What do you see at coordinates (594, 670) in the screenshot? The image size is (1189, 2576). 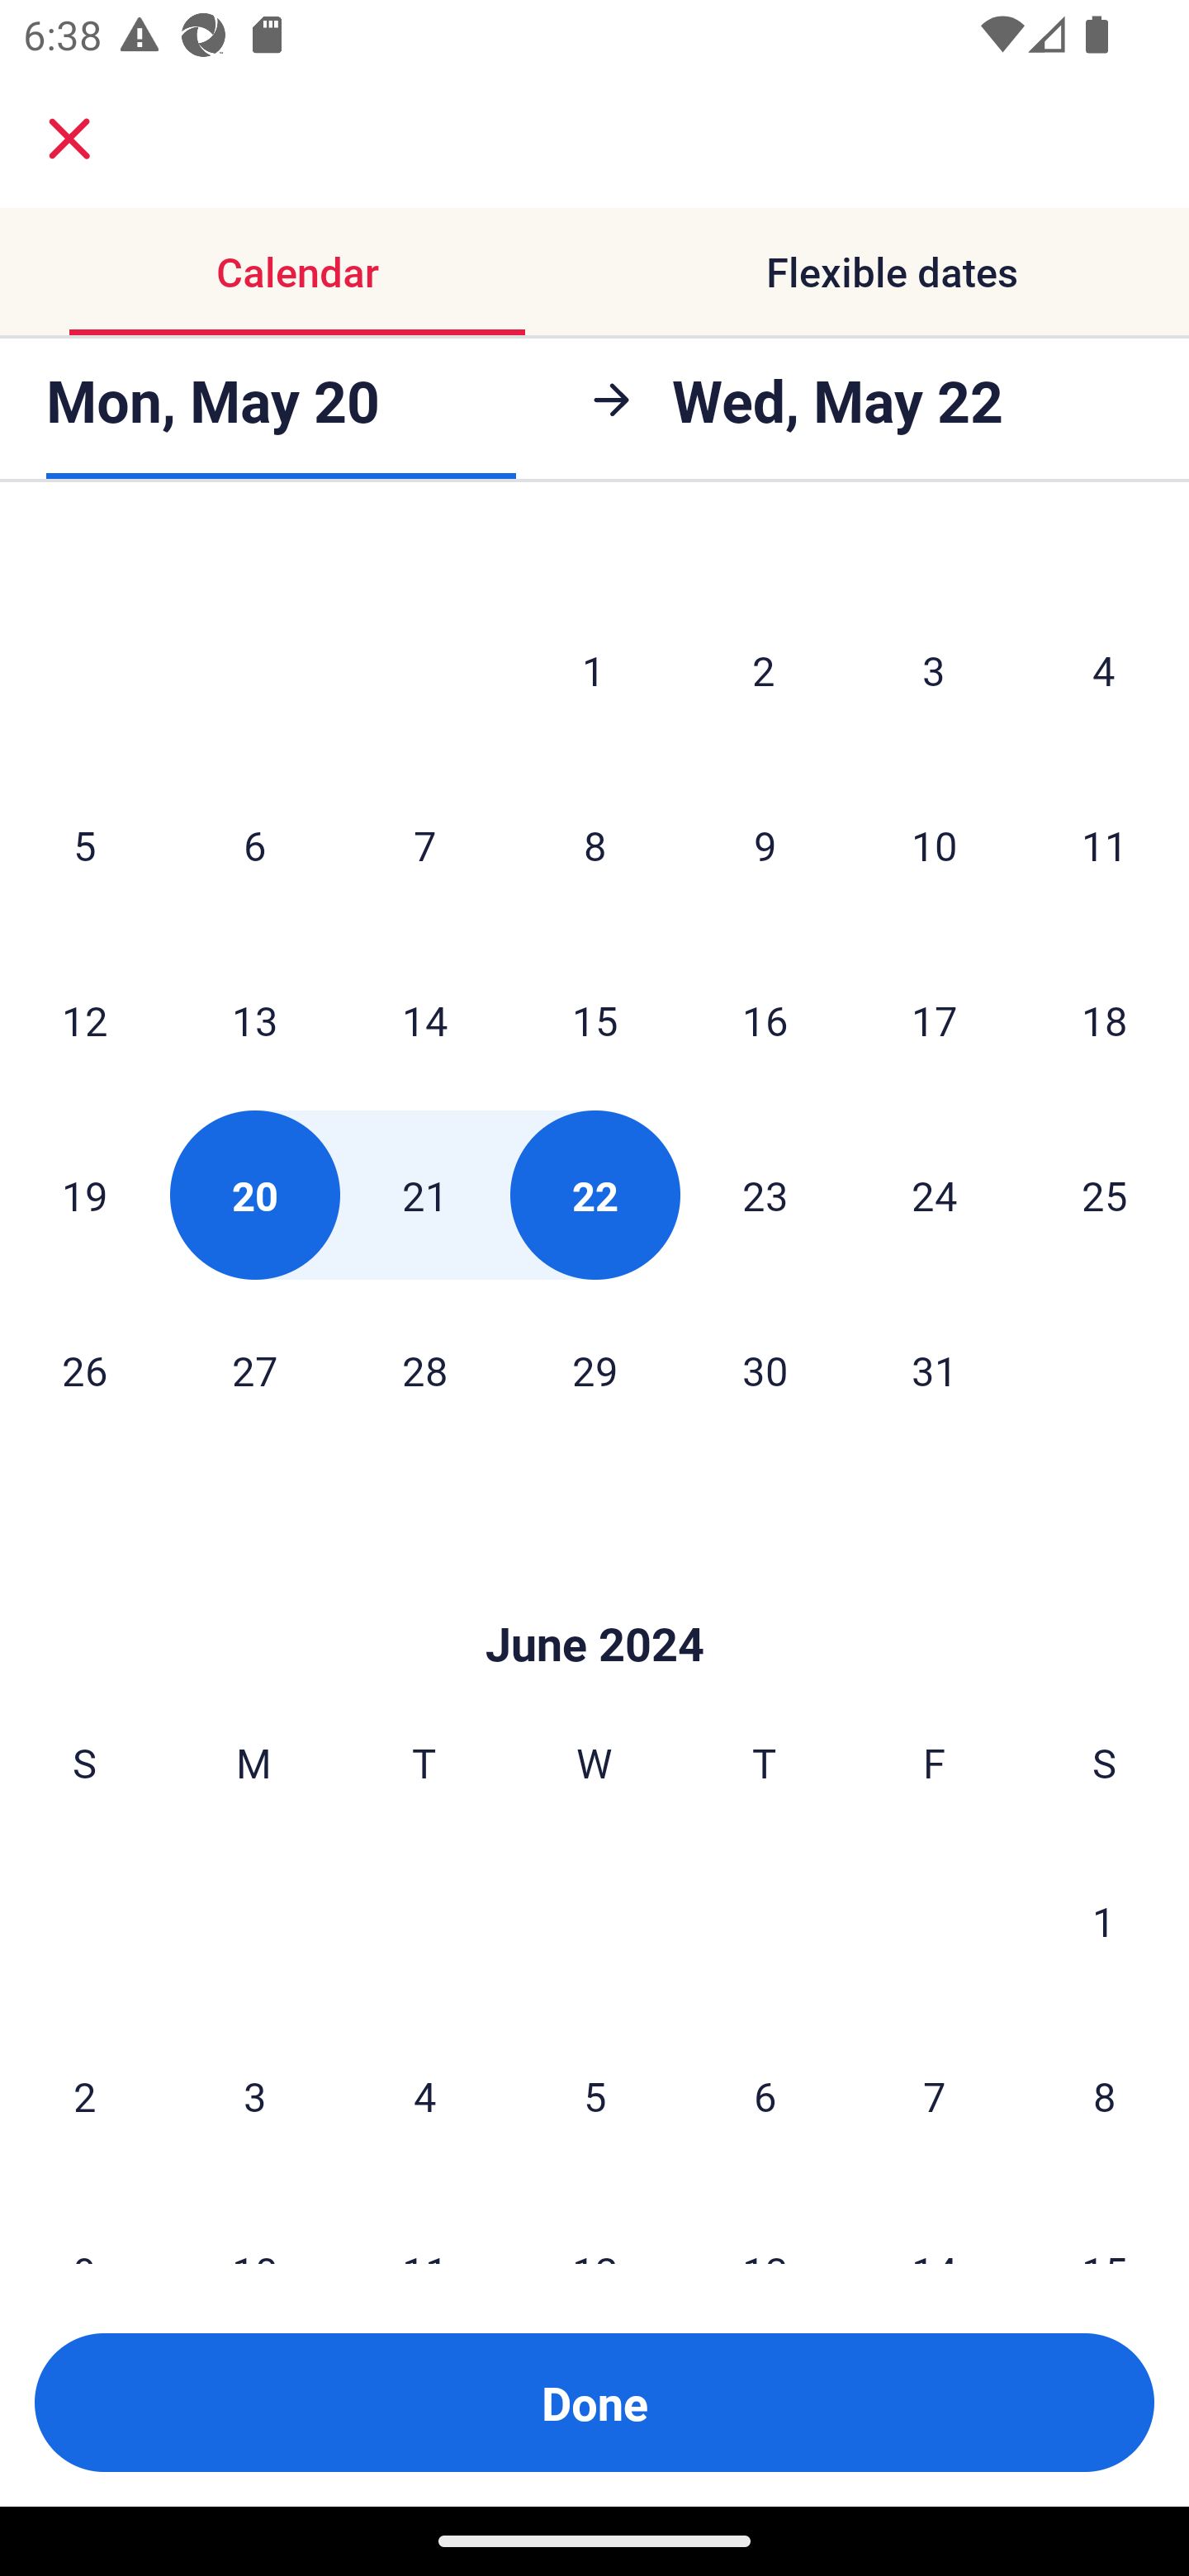 I see `1 Wednesday, May 1, 2024` at bounding box center [594, 670].